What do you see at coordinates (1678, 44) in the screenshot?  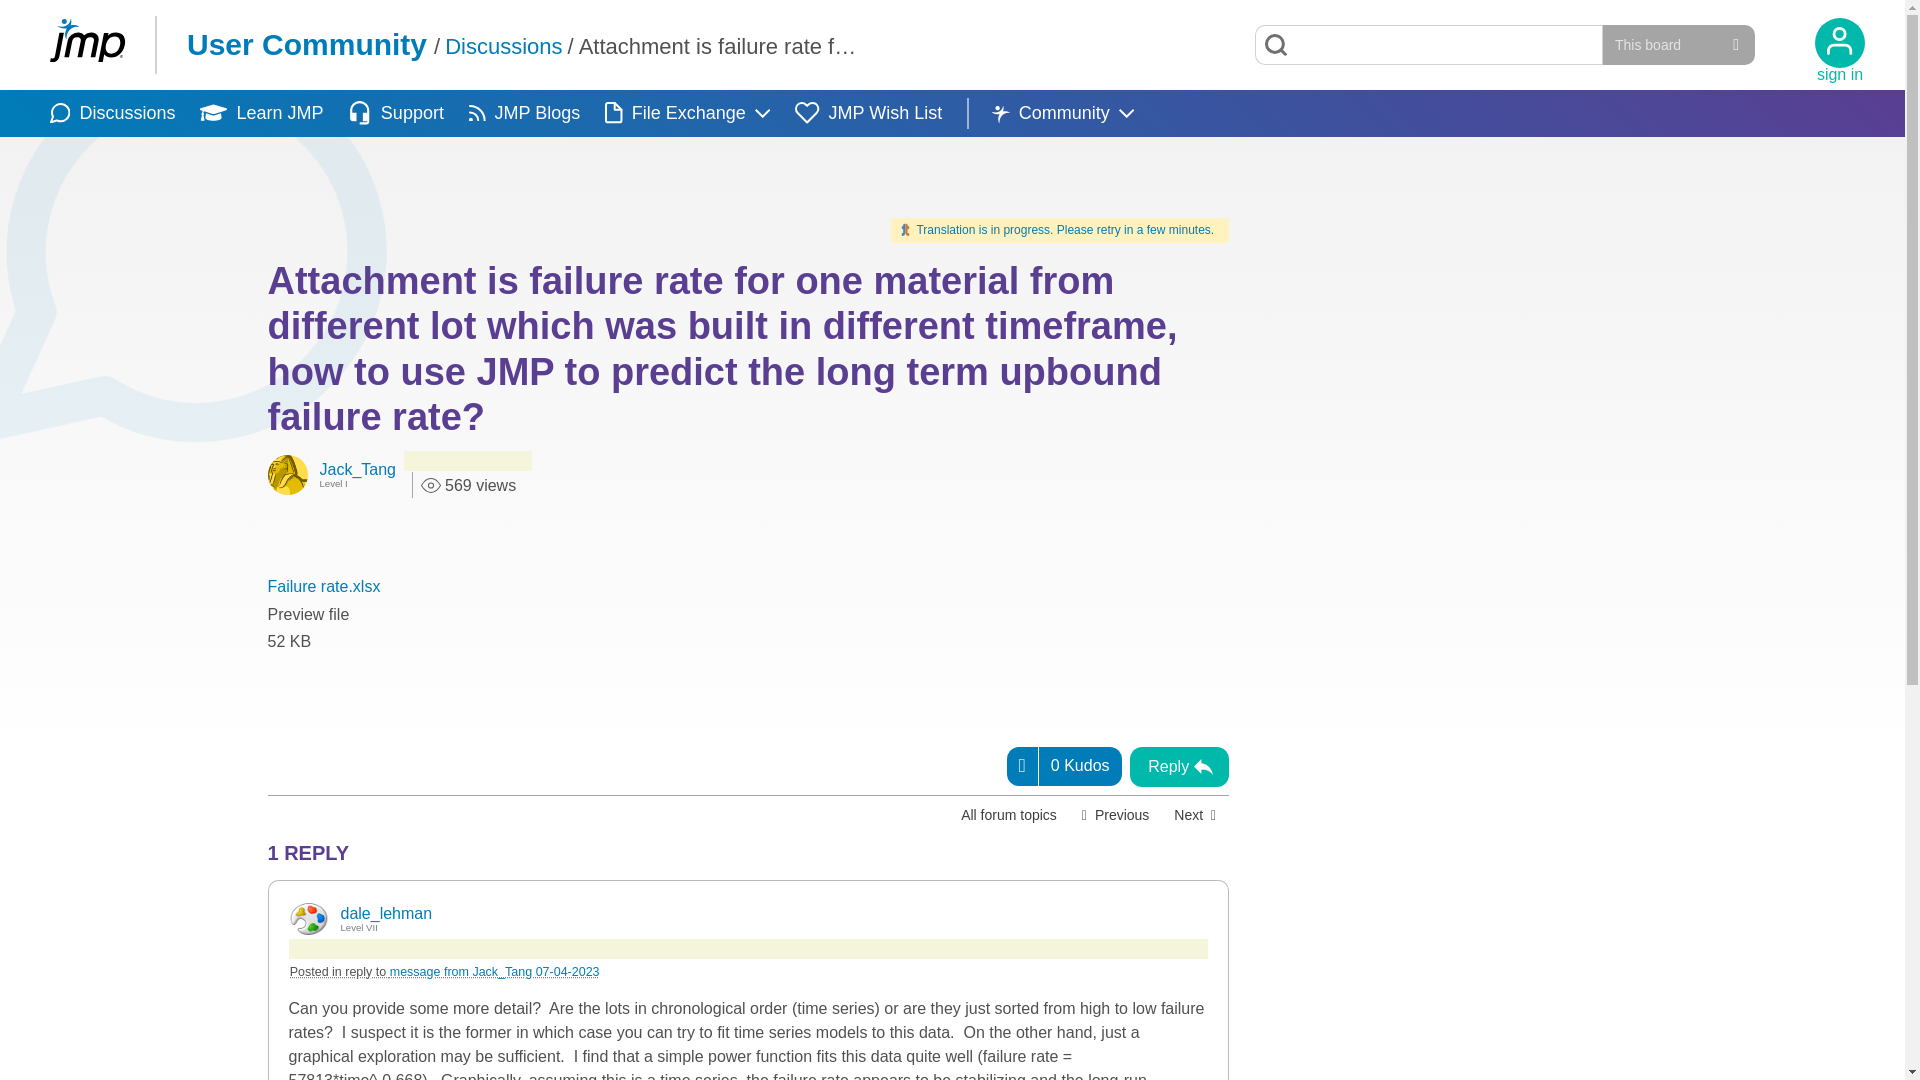 I see `Search Granularity` at bounding box center [1678, 44].